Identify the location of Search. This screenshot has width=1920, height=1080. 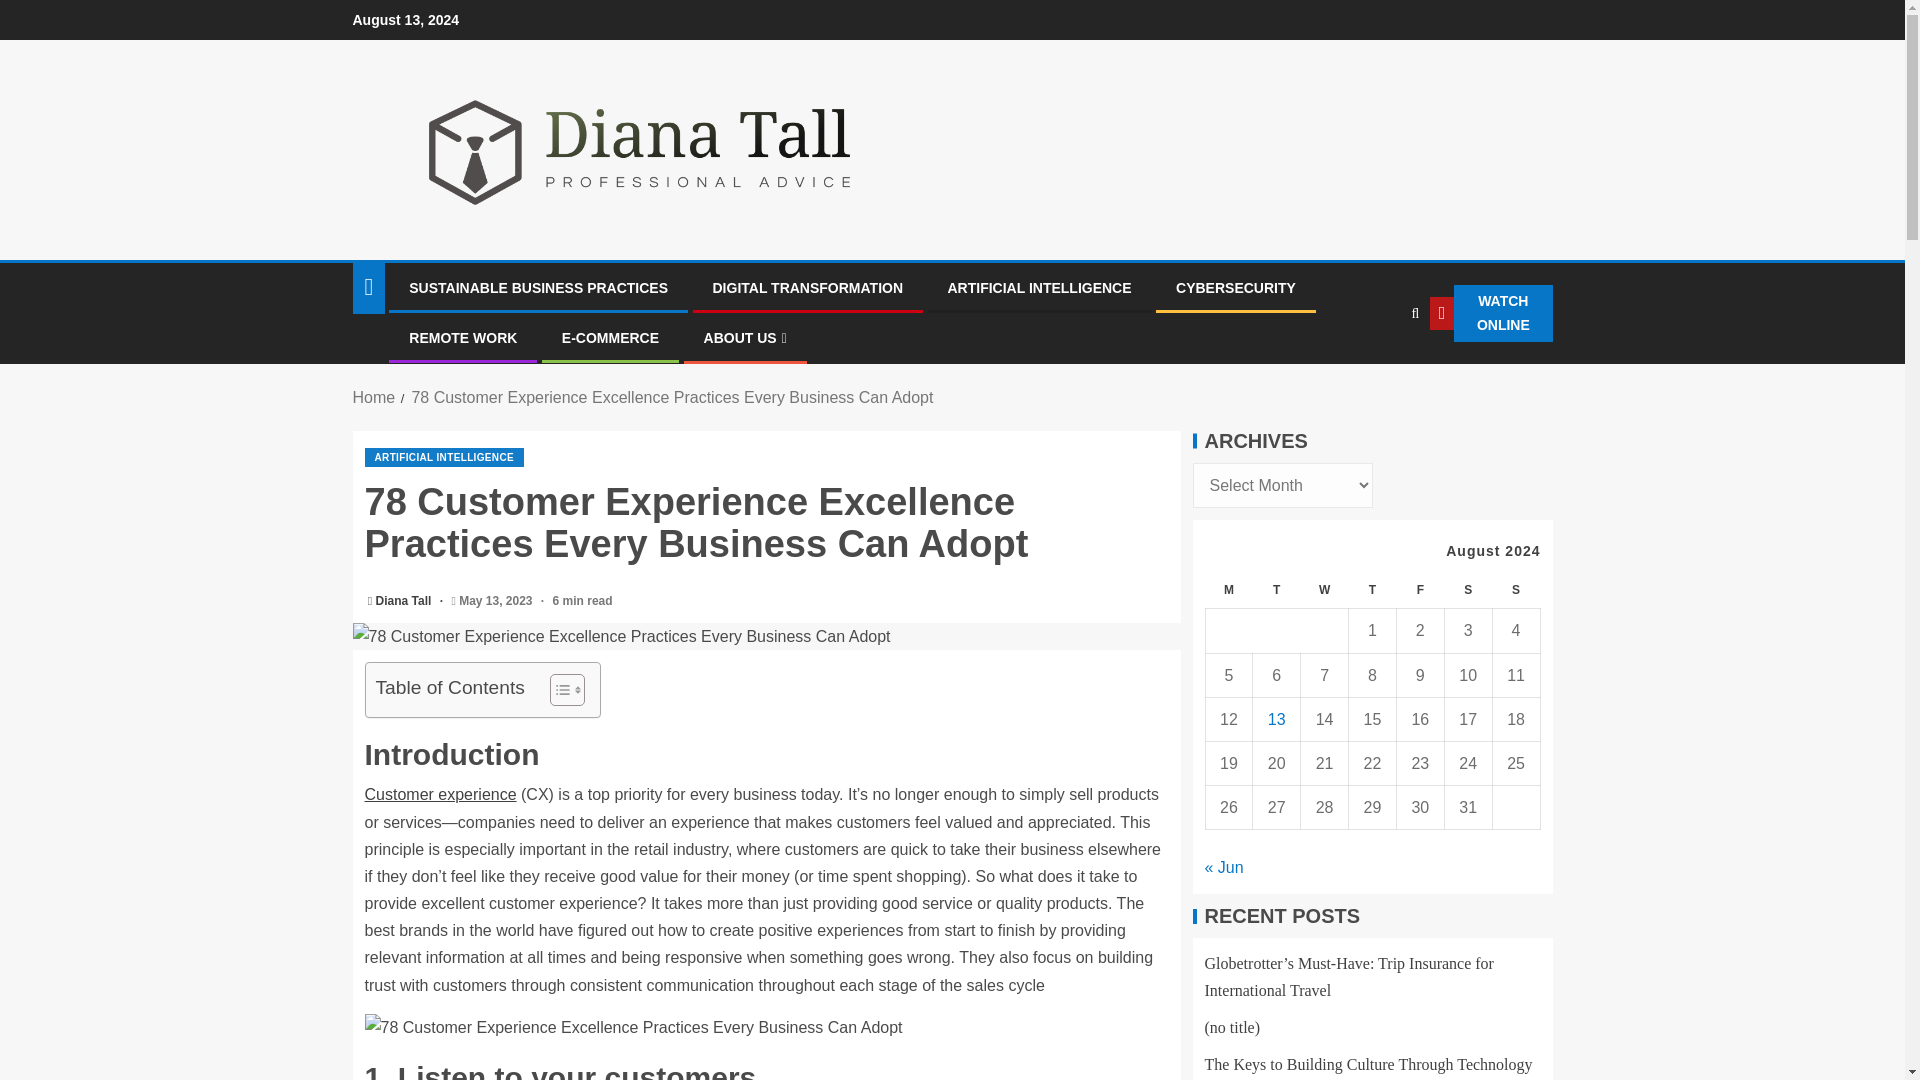
(1374, 375).